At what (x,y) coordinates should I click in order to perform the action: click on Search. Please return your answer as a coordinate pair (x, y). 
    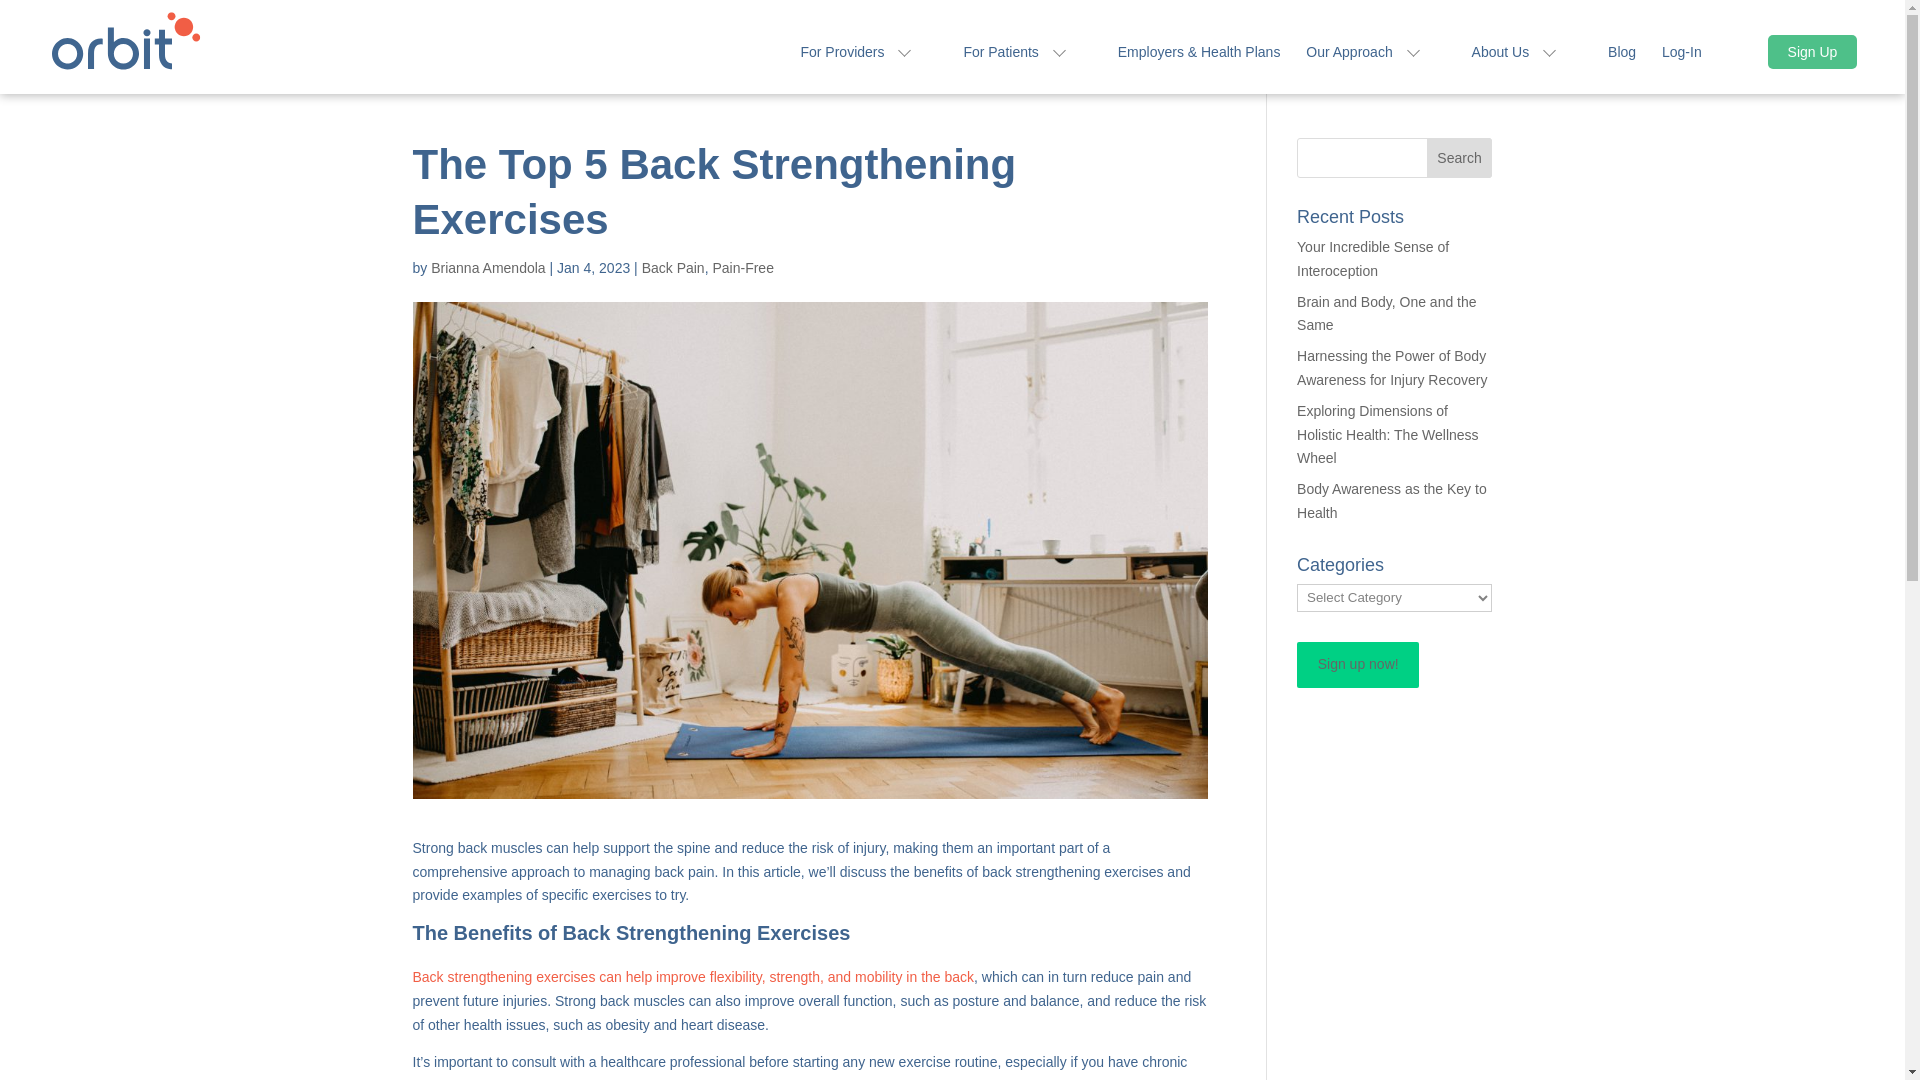
    Looking at the image, I should click on (1460, 158).